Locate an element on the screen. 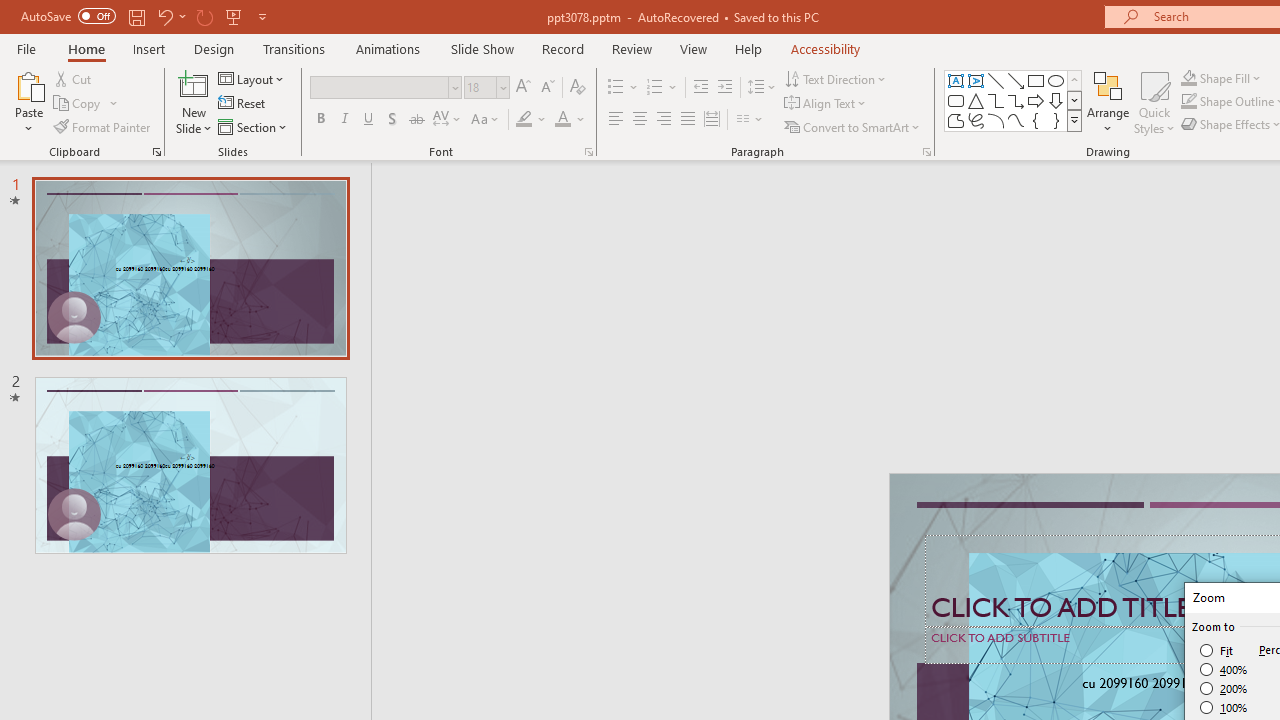 The image size is (1280, 720). Line Spacing is located at coordinates (762, 88).